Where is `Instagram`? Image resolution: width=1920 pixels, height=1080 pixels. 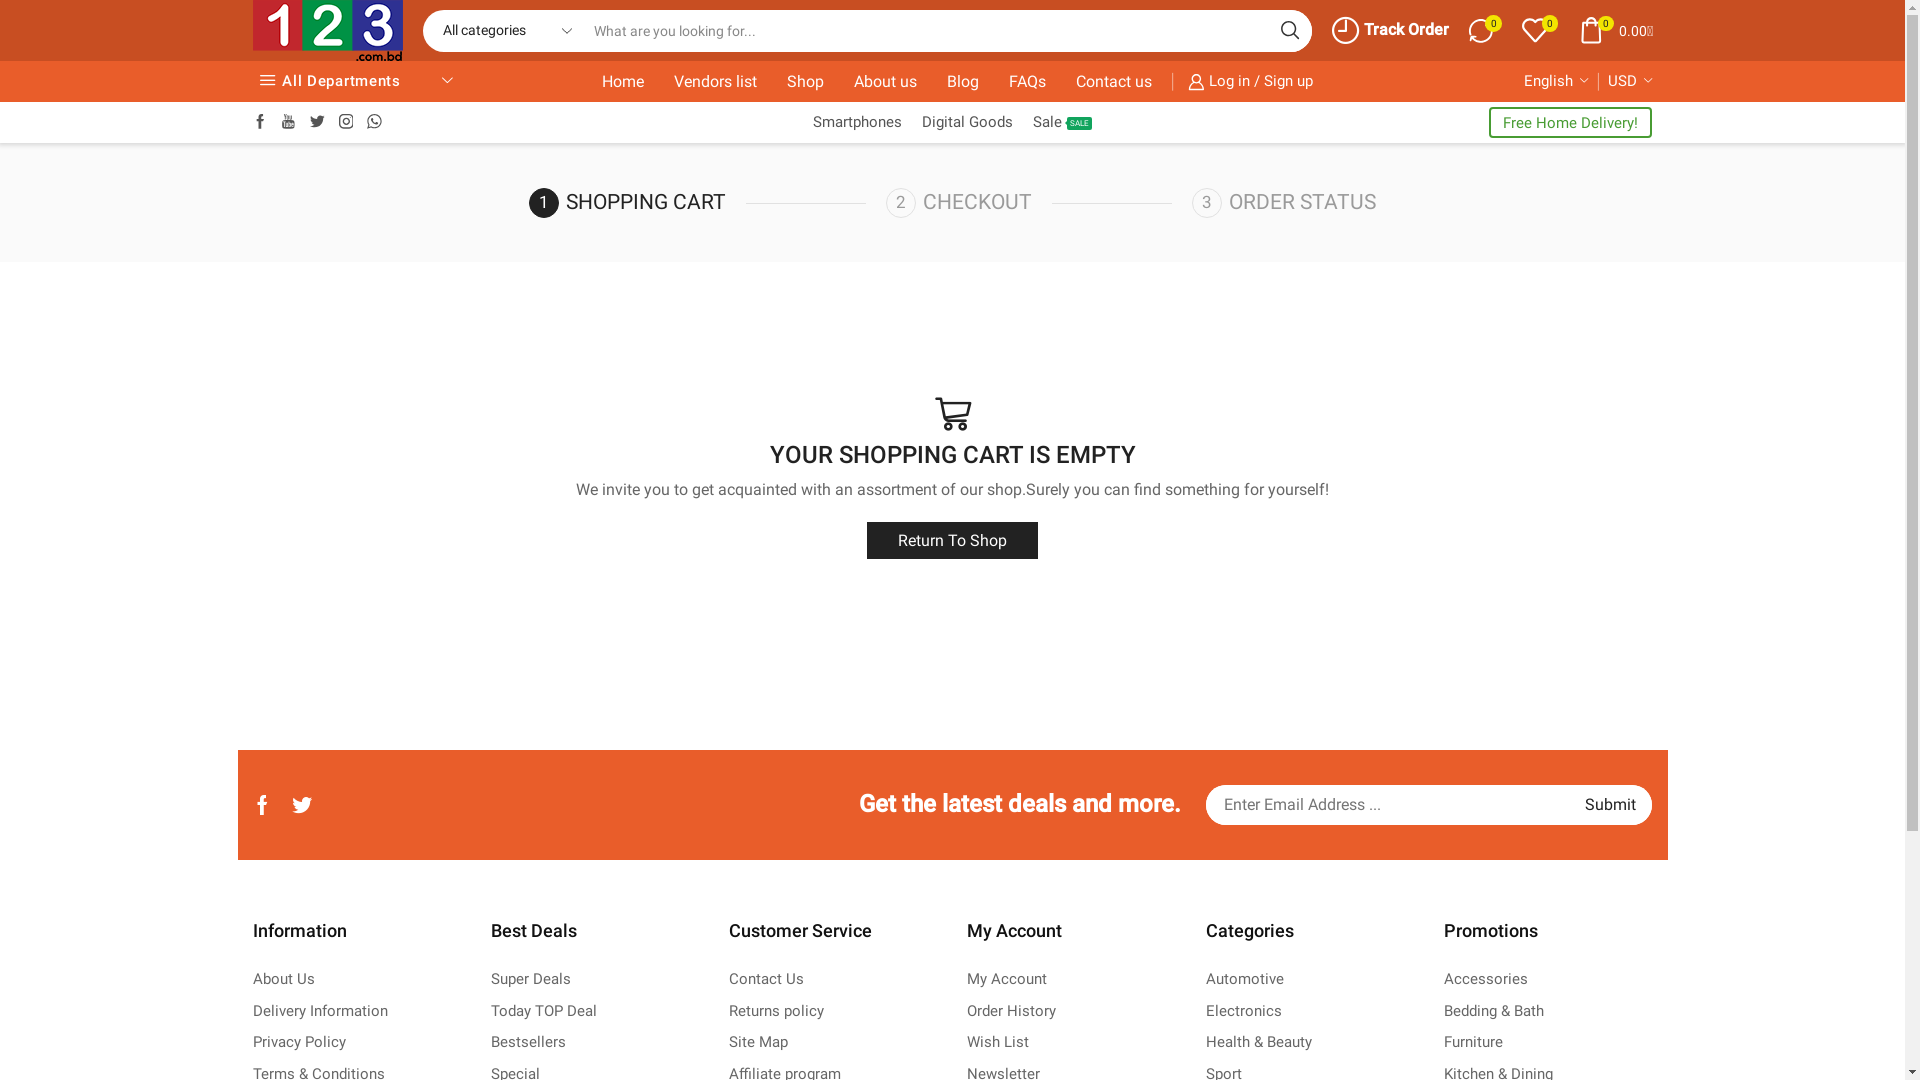
Instagram is located at coordinates (346, 122).